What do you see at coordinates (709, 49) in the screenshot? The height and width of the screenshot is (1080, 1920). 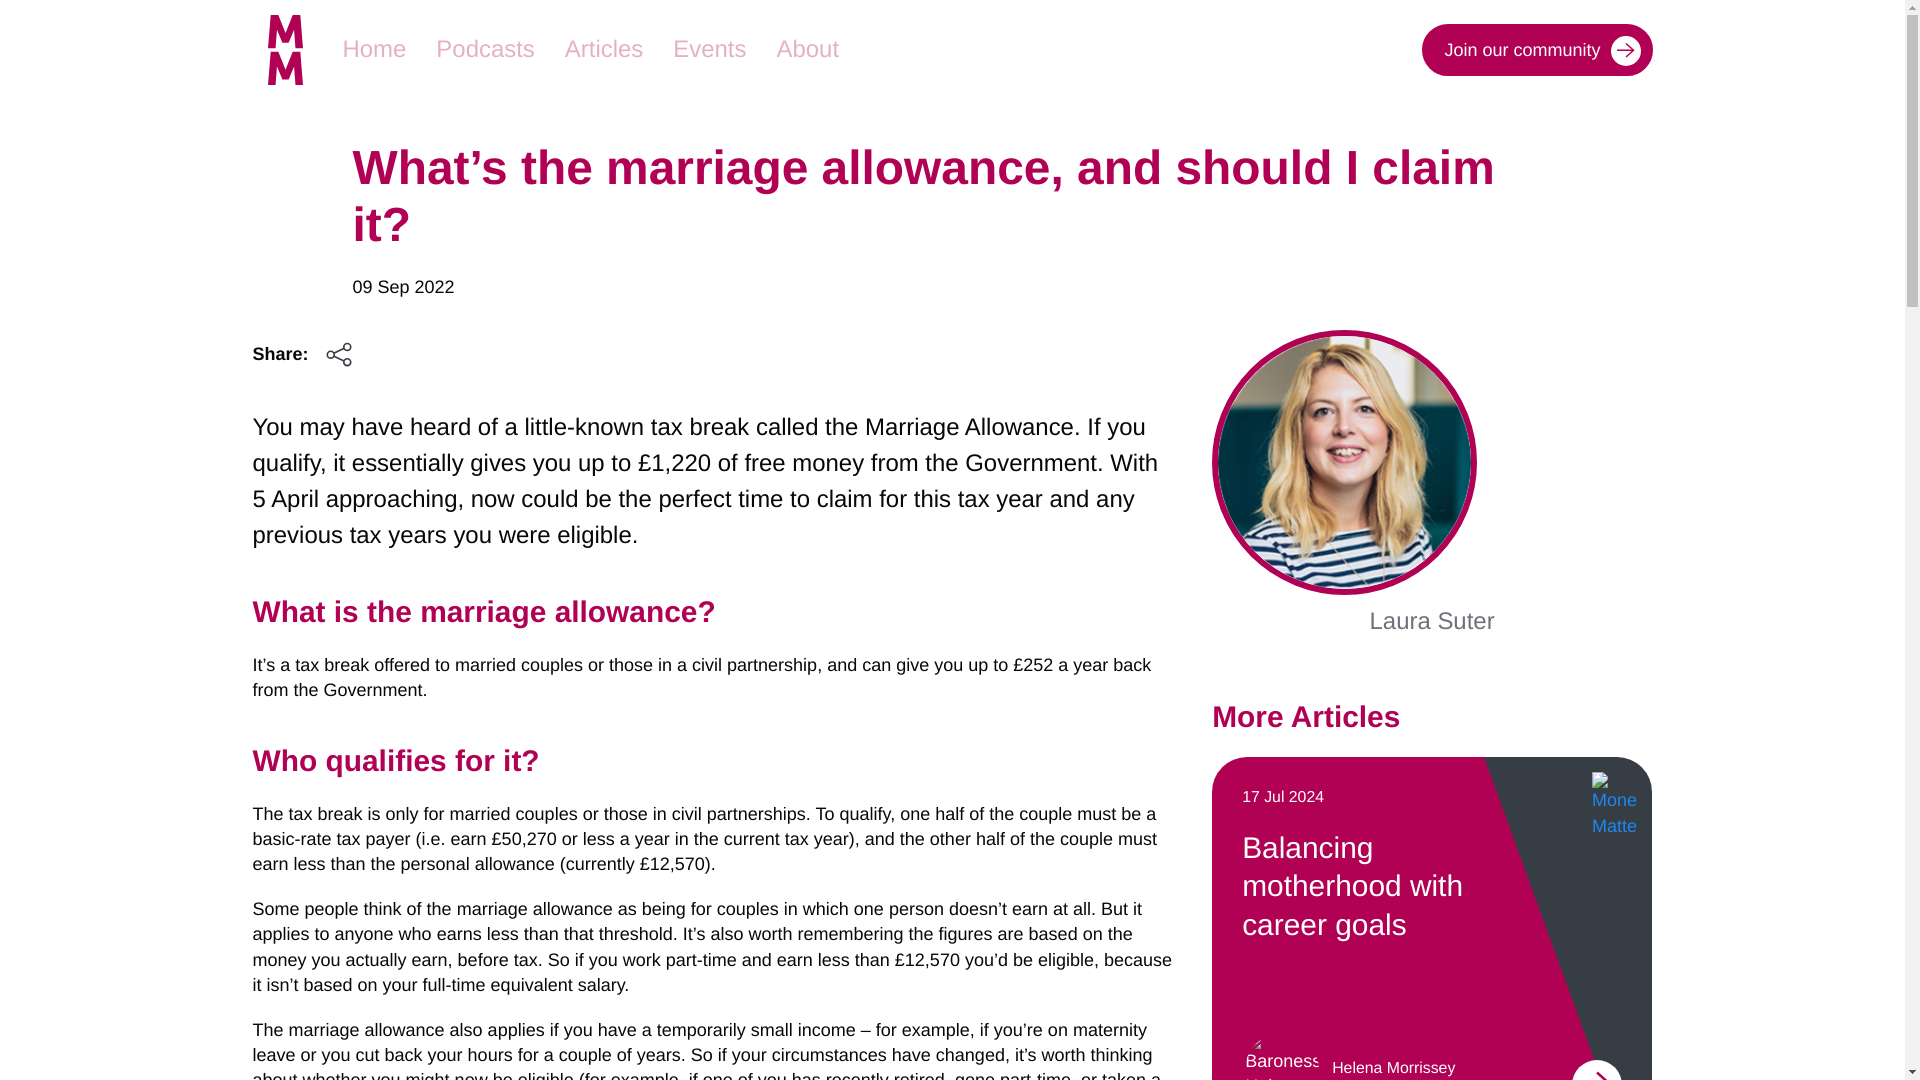 I see `Events` at bounding box center [709, 49].